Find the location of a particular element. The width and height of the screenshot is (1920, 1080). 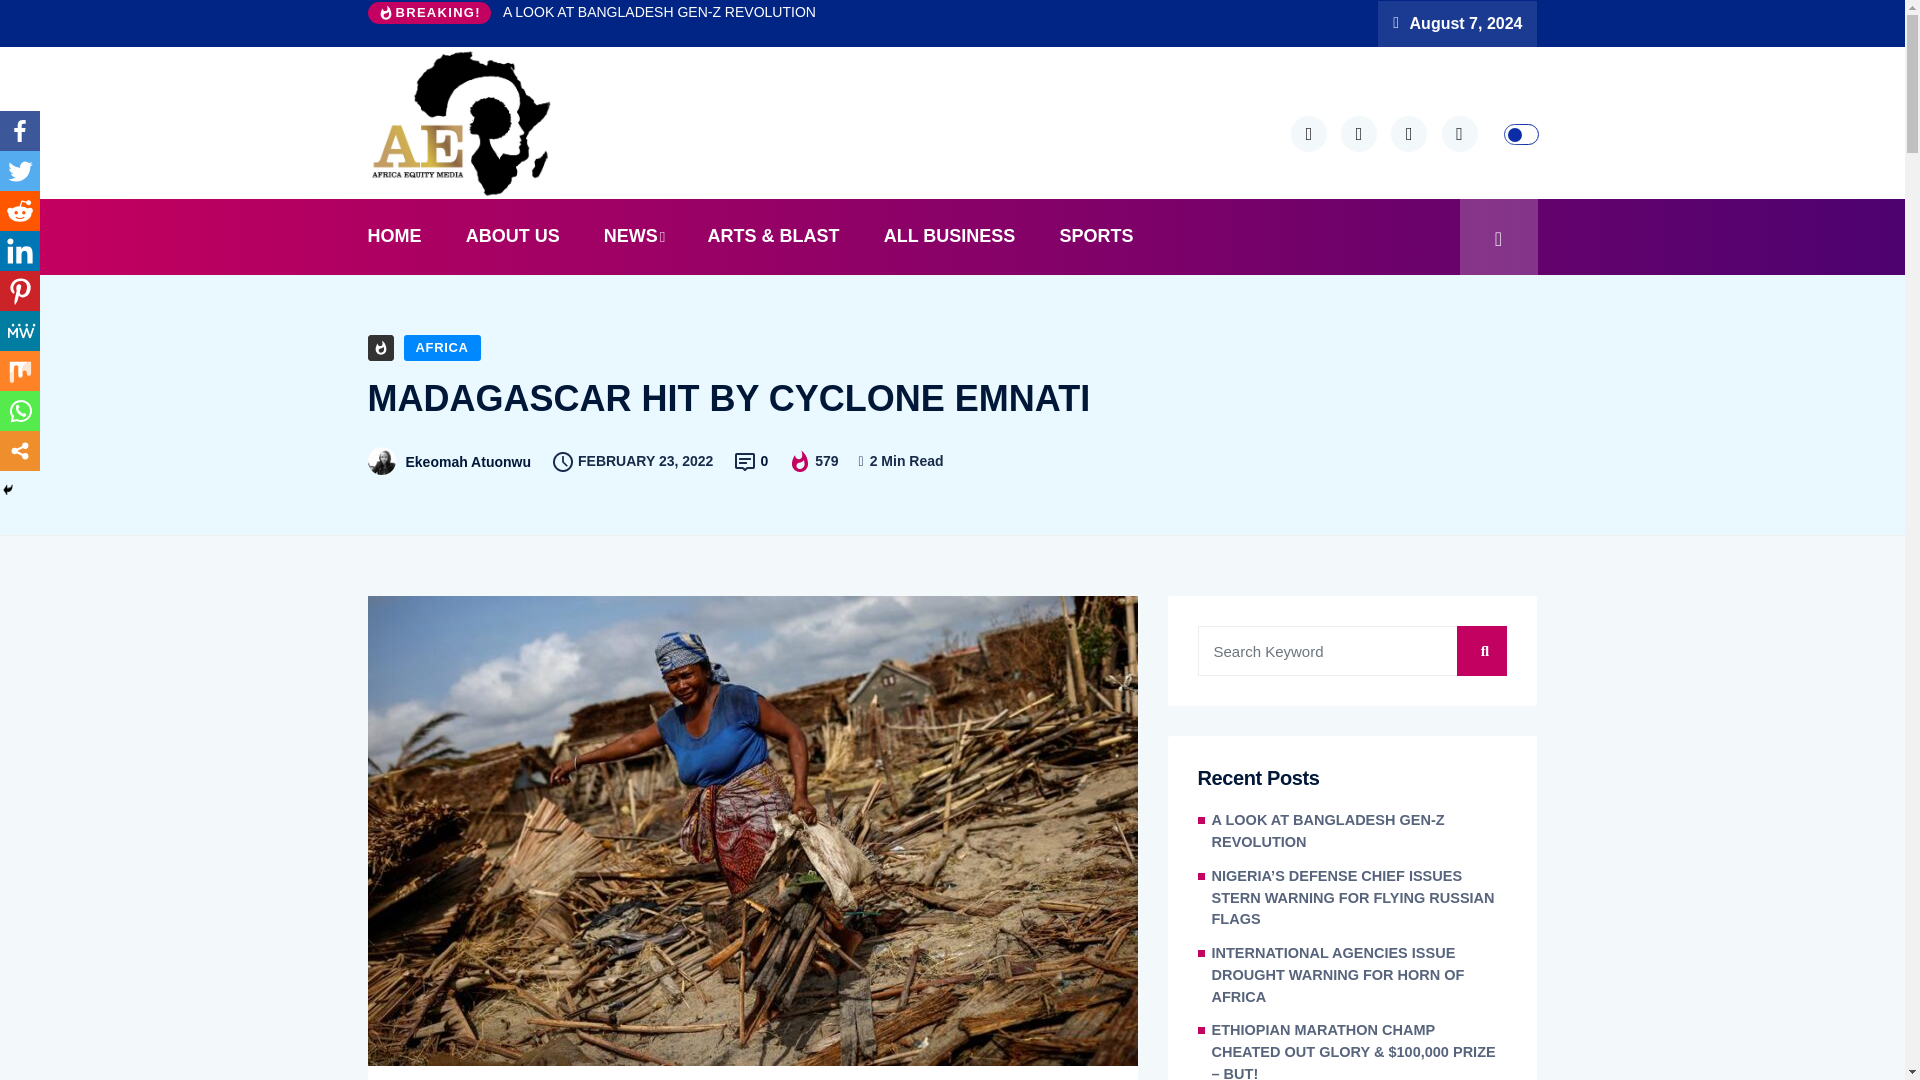

More is located at coordinates (20, 450).